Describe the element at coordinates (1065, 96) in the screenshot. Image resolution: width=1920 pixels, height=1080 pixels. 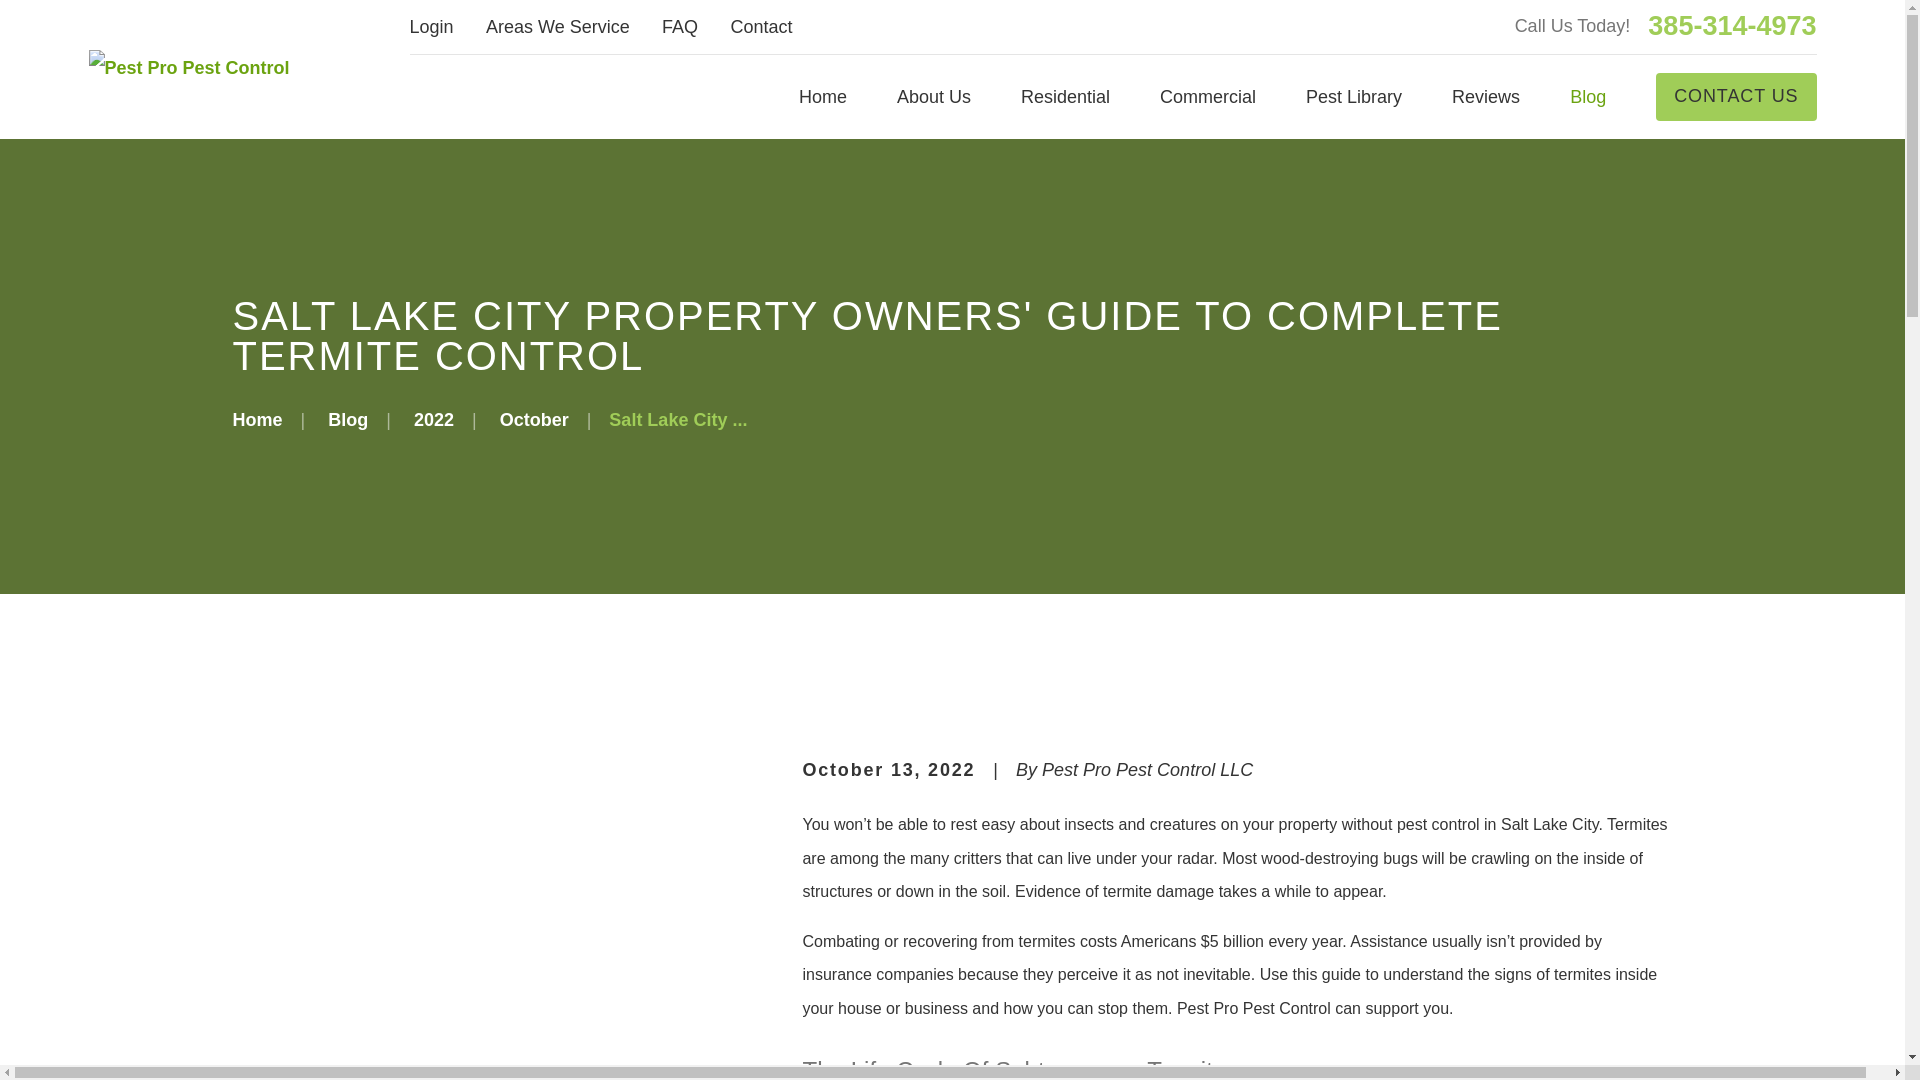
I see `Residential` at that location.